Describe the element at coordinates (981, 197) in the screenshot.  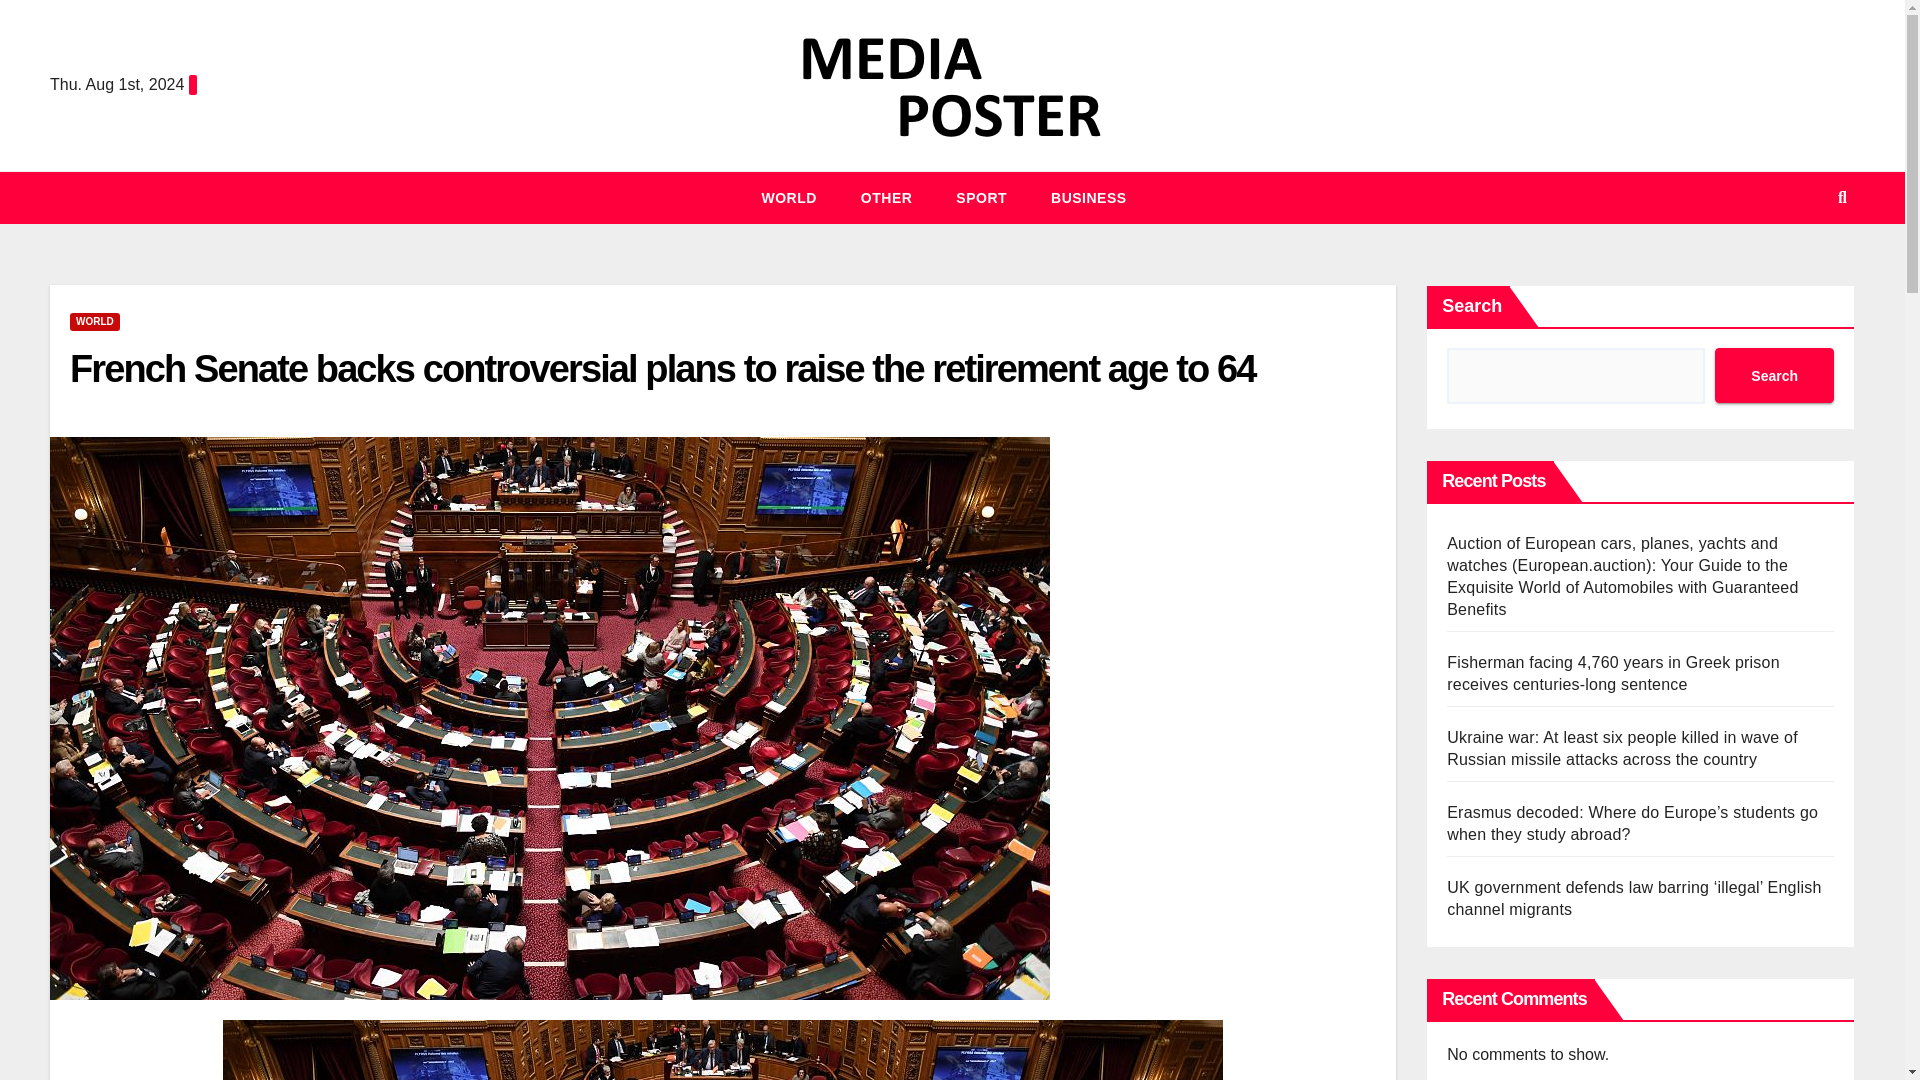
I see `Sport` at that location.